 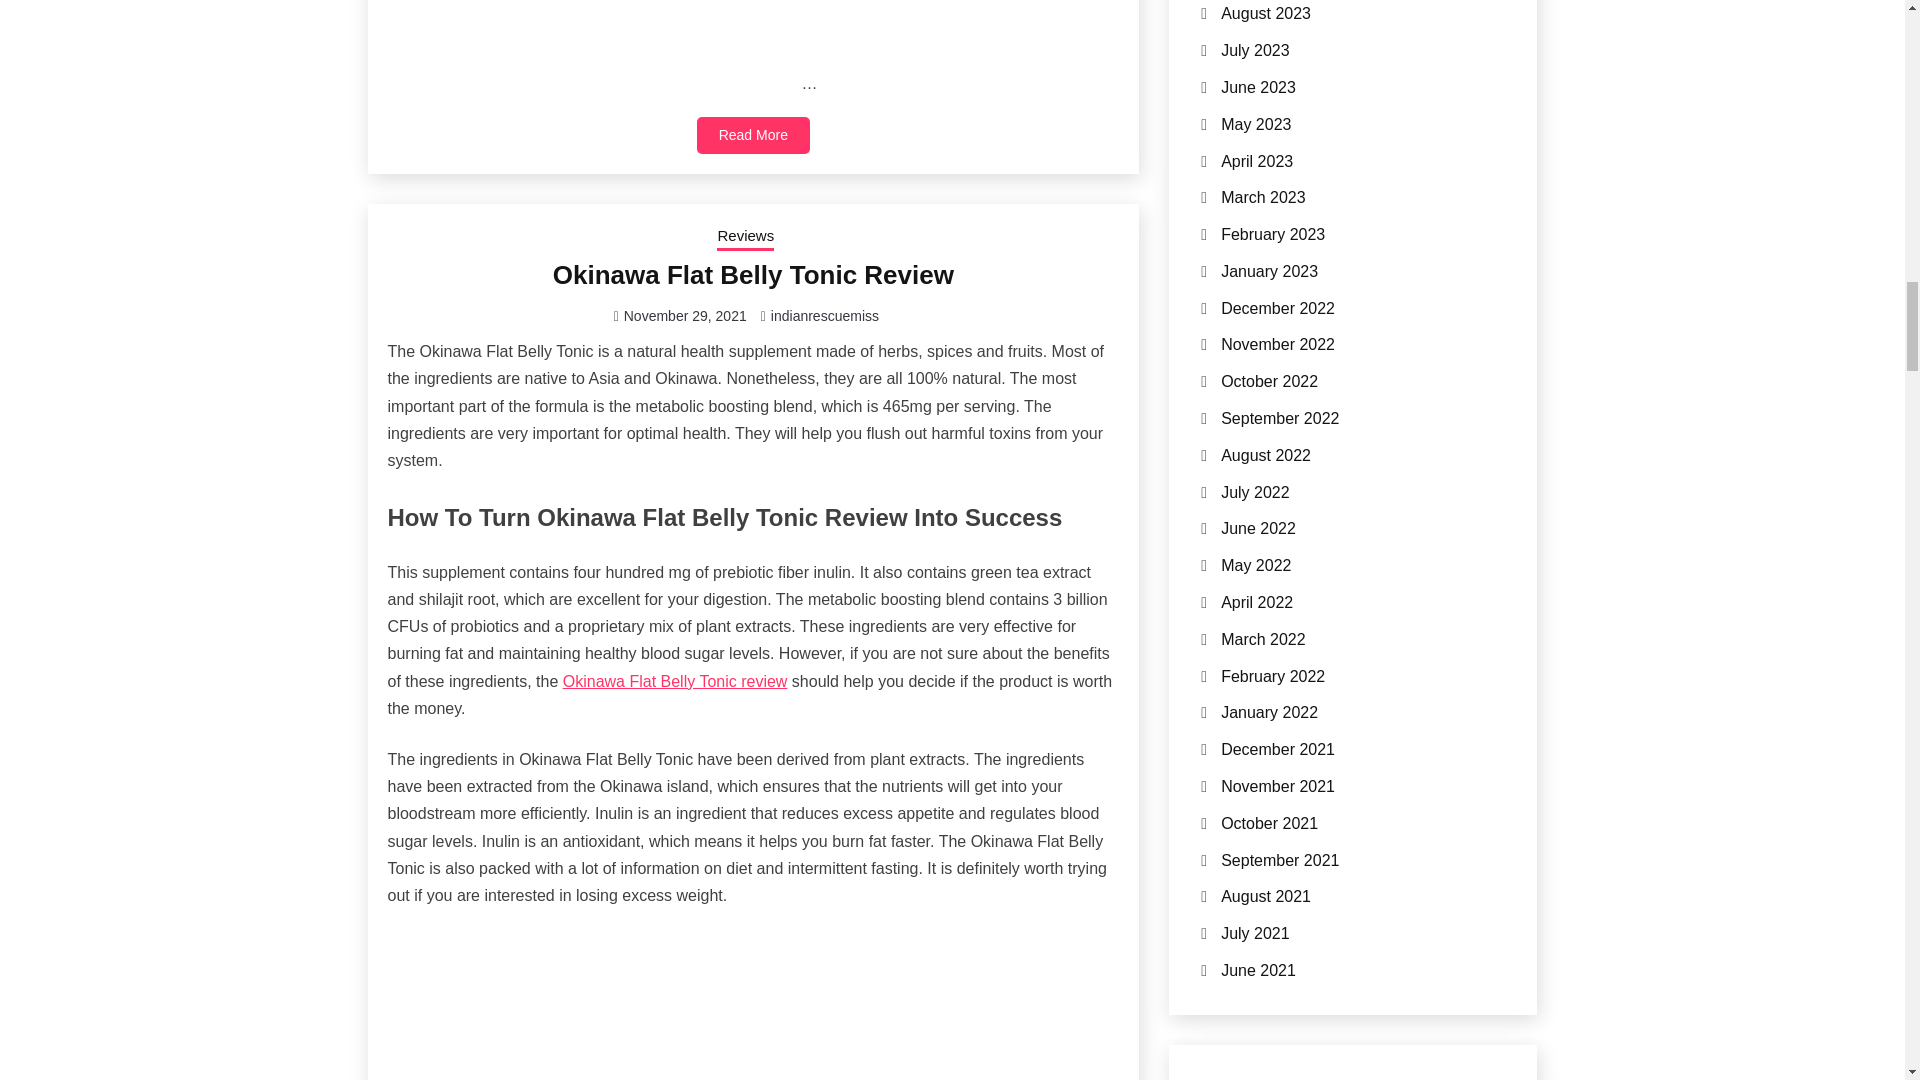 I want to click on Reviews, so click(x=744, y=237).